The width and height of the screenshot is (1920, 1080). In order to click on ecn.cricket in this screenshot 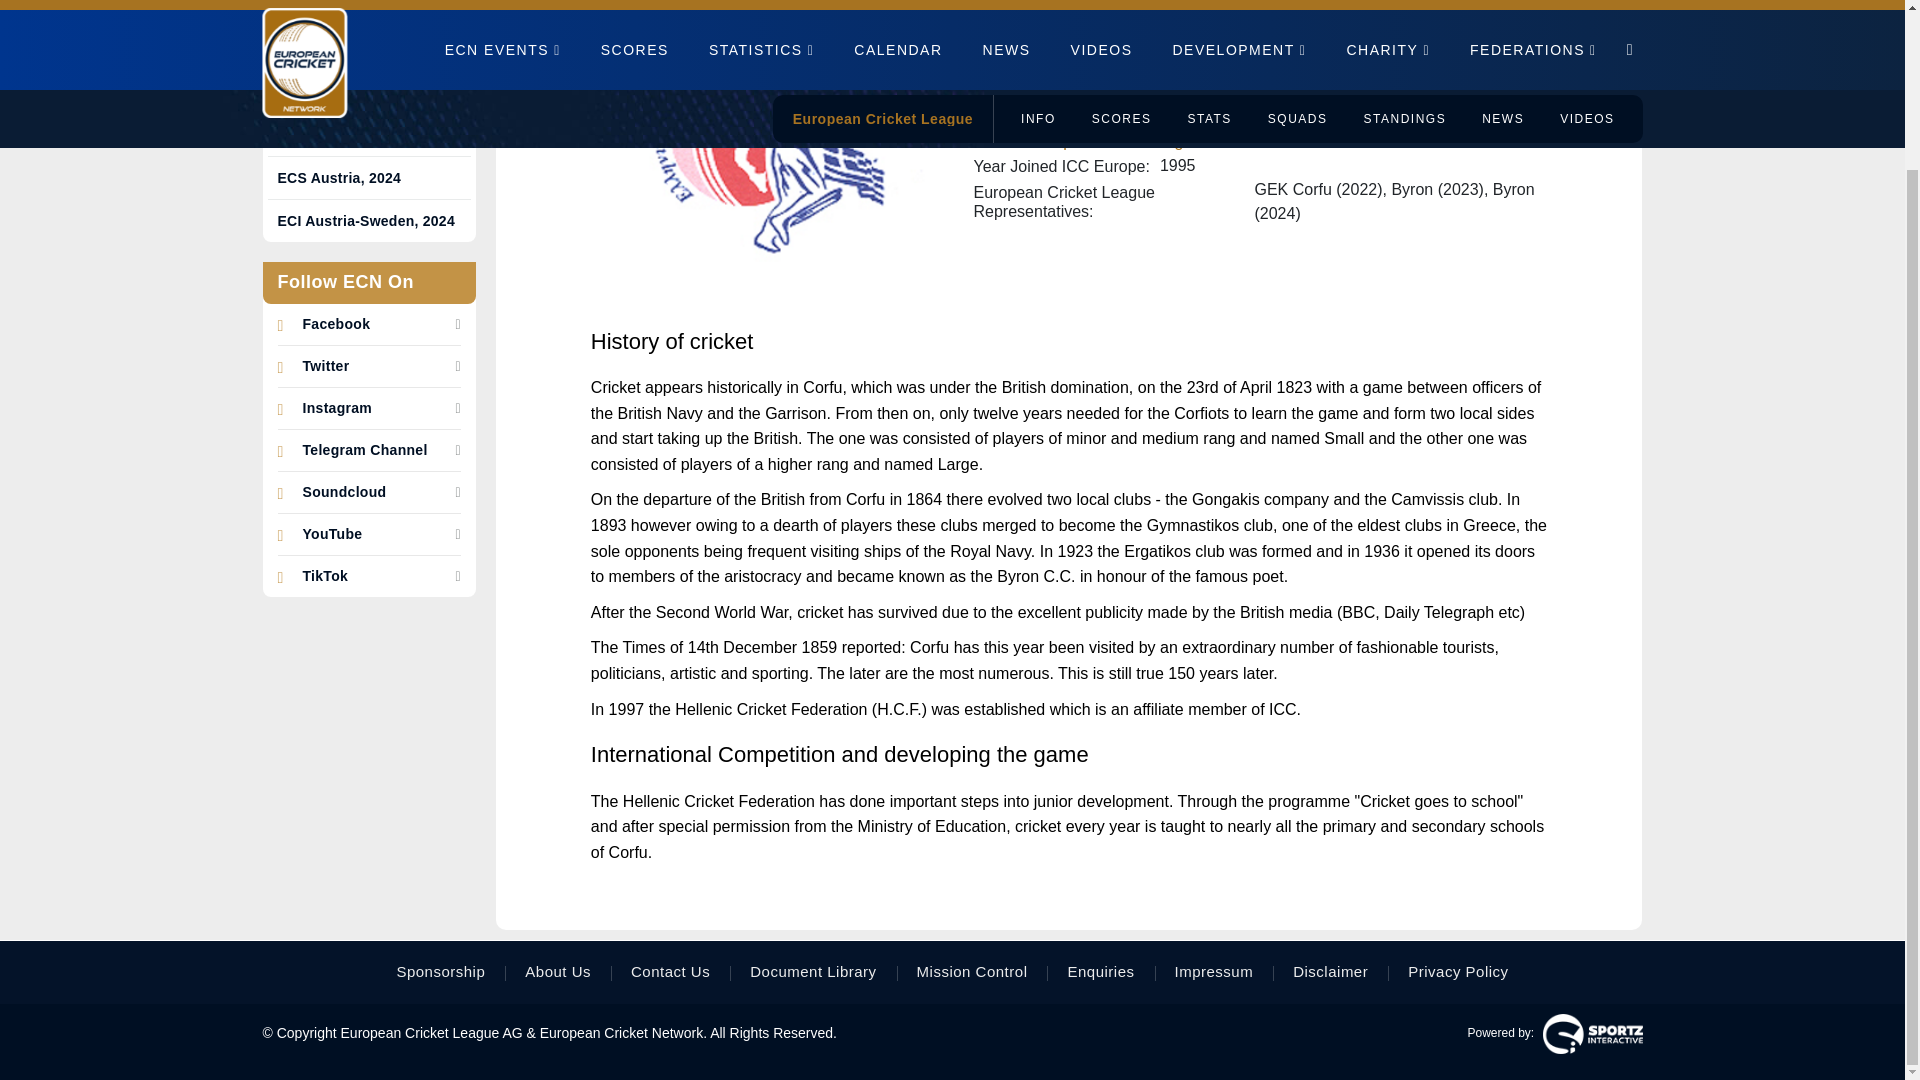, I will do `click(336, 408)`.